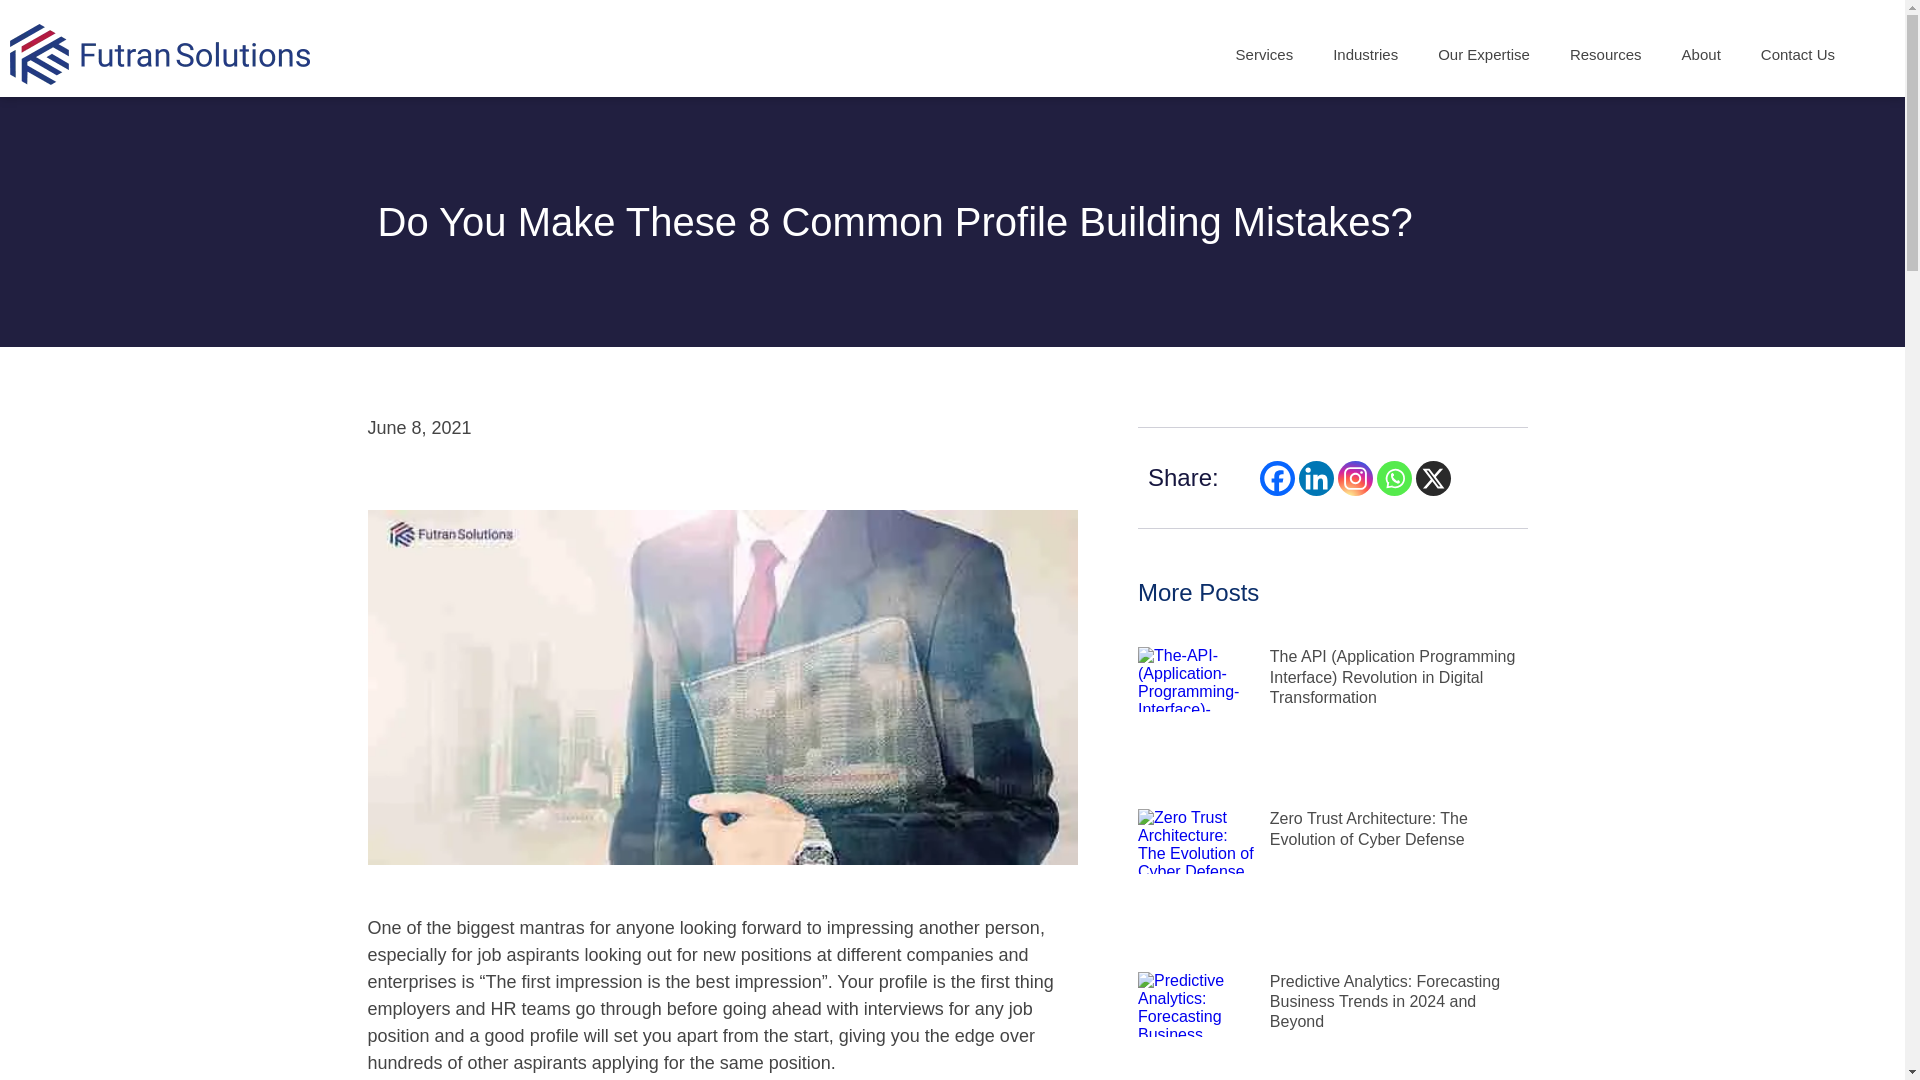 Image resolution: width=1920 pixels, height=1080 pixels. I want to click on Services, so click(1264, 54).